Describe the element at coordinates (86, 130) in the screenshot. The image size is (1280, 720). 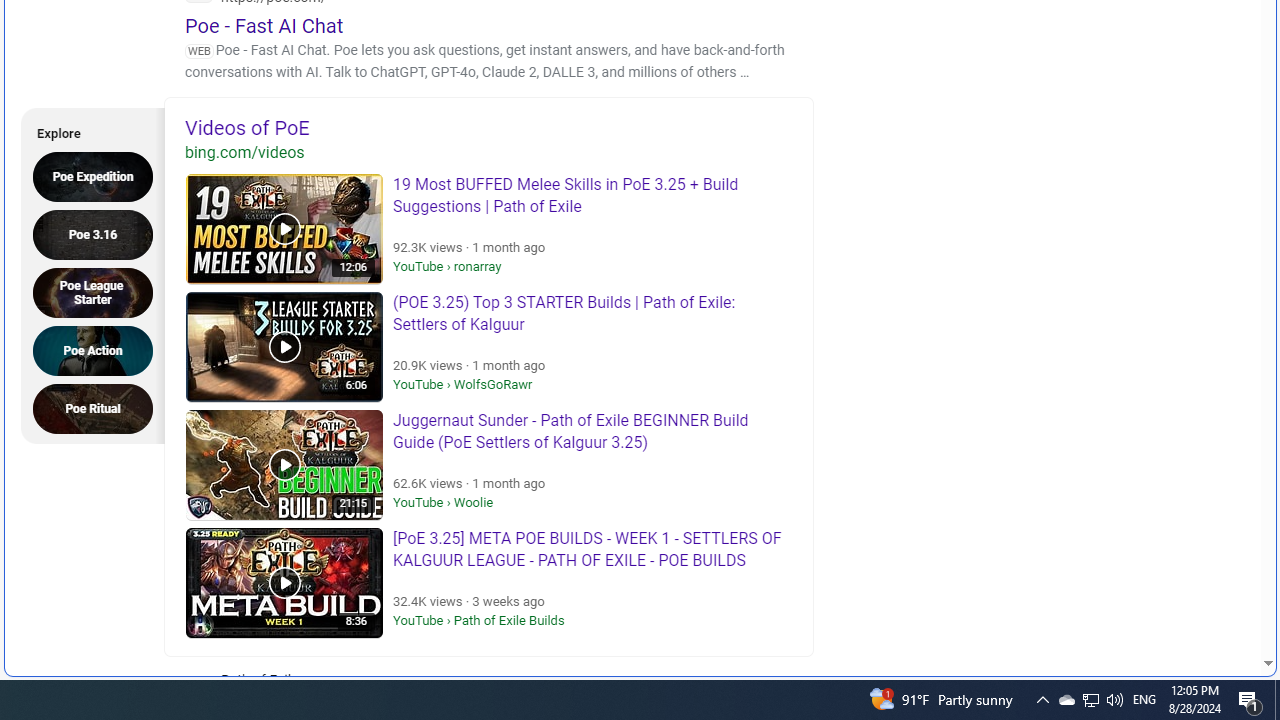
I see `Explore` at that location.